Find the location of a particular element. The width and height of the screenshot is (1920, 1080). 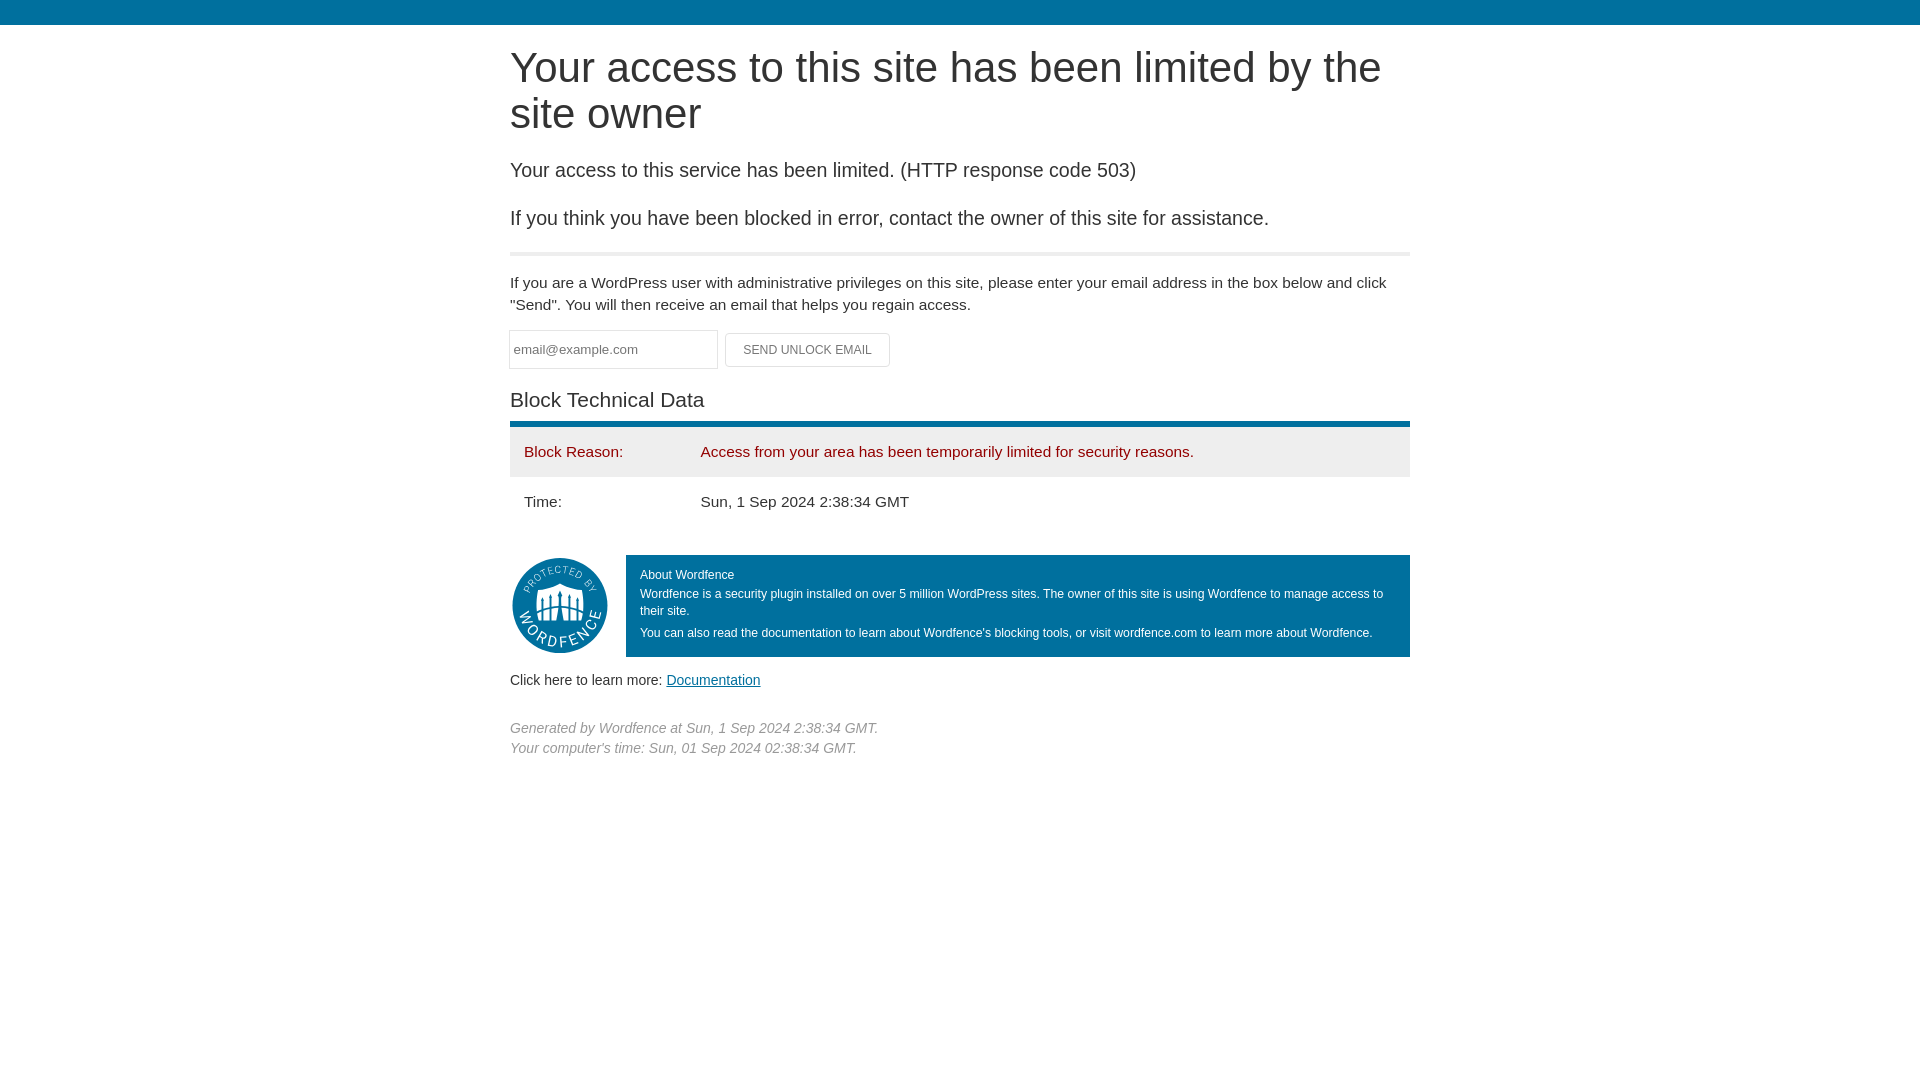

Send Unlock Email is located at coordinates (808, 350).